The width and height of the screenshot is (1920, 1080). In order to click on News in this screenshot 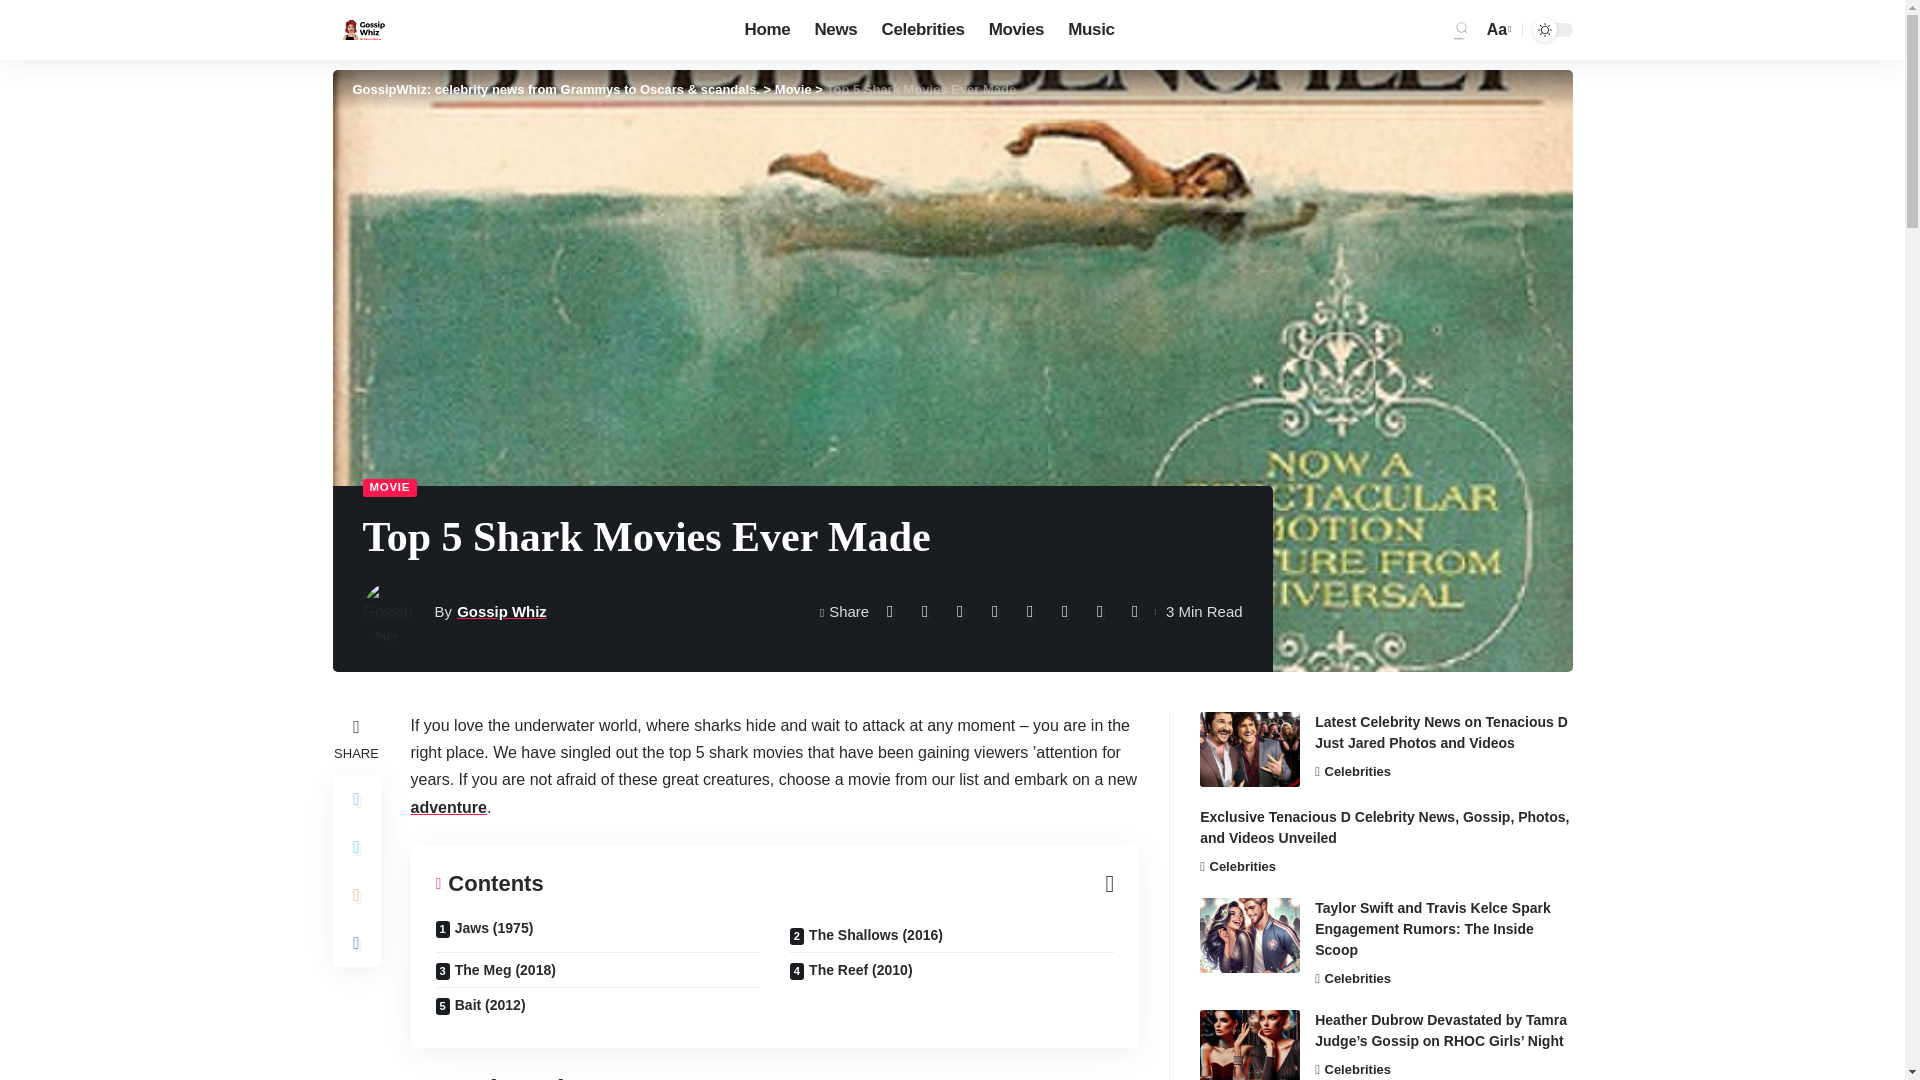, I will do `click(836, 30)`.